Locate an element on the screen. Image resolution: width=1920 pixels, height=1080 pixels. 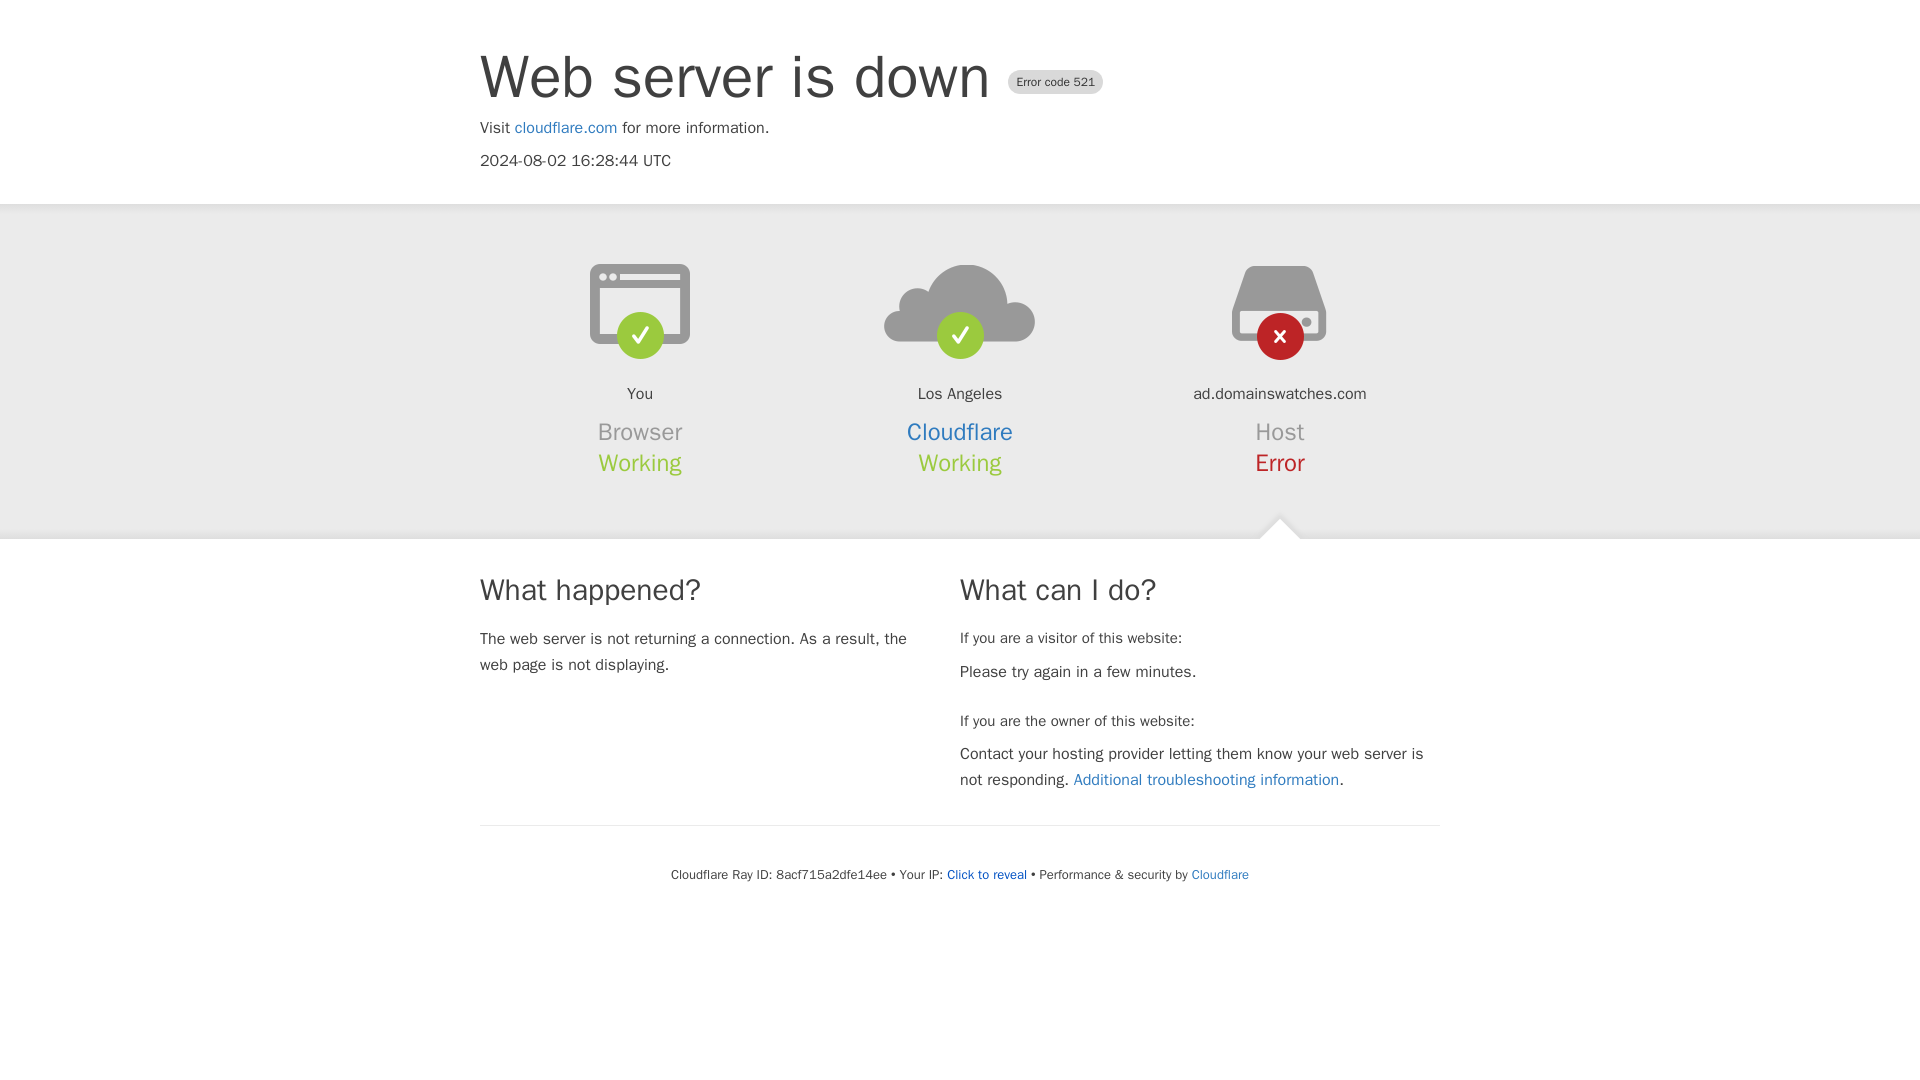
cloudflare.com is located at coordinates (566, 128).